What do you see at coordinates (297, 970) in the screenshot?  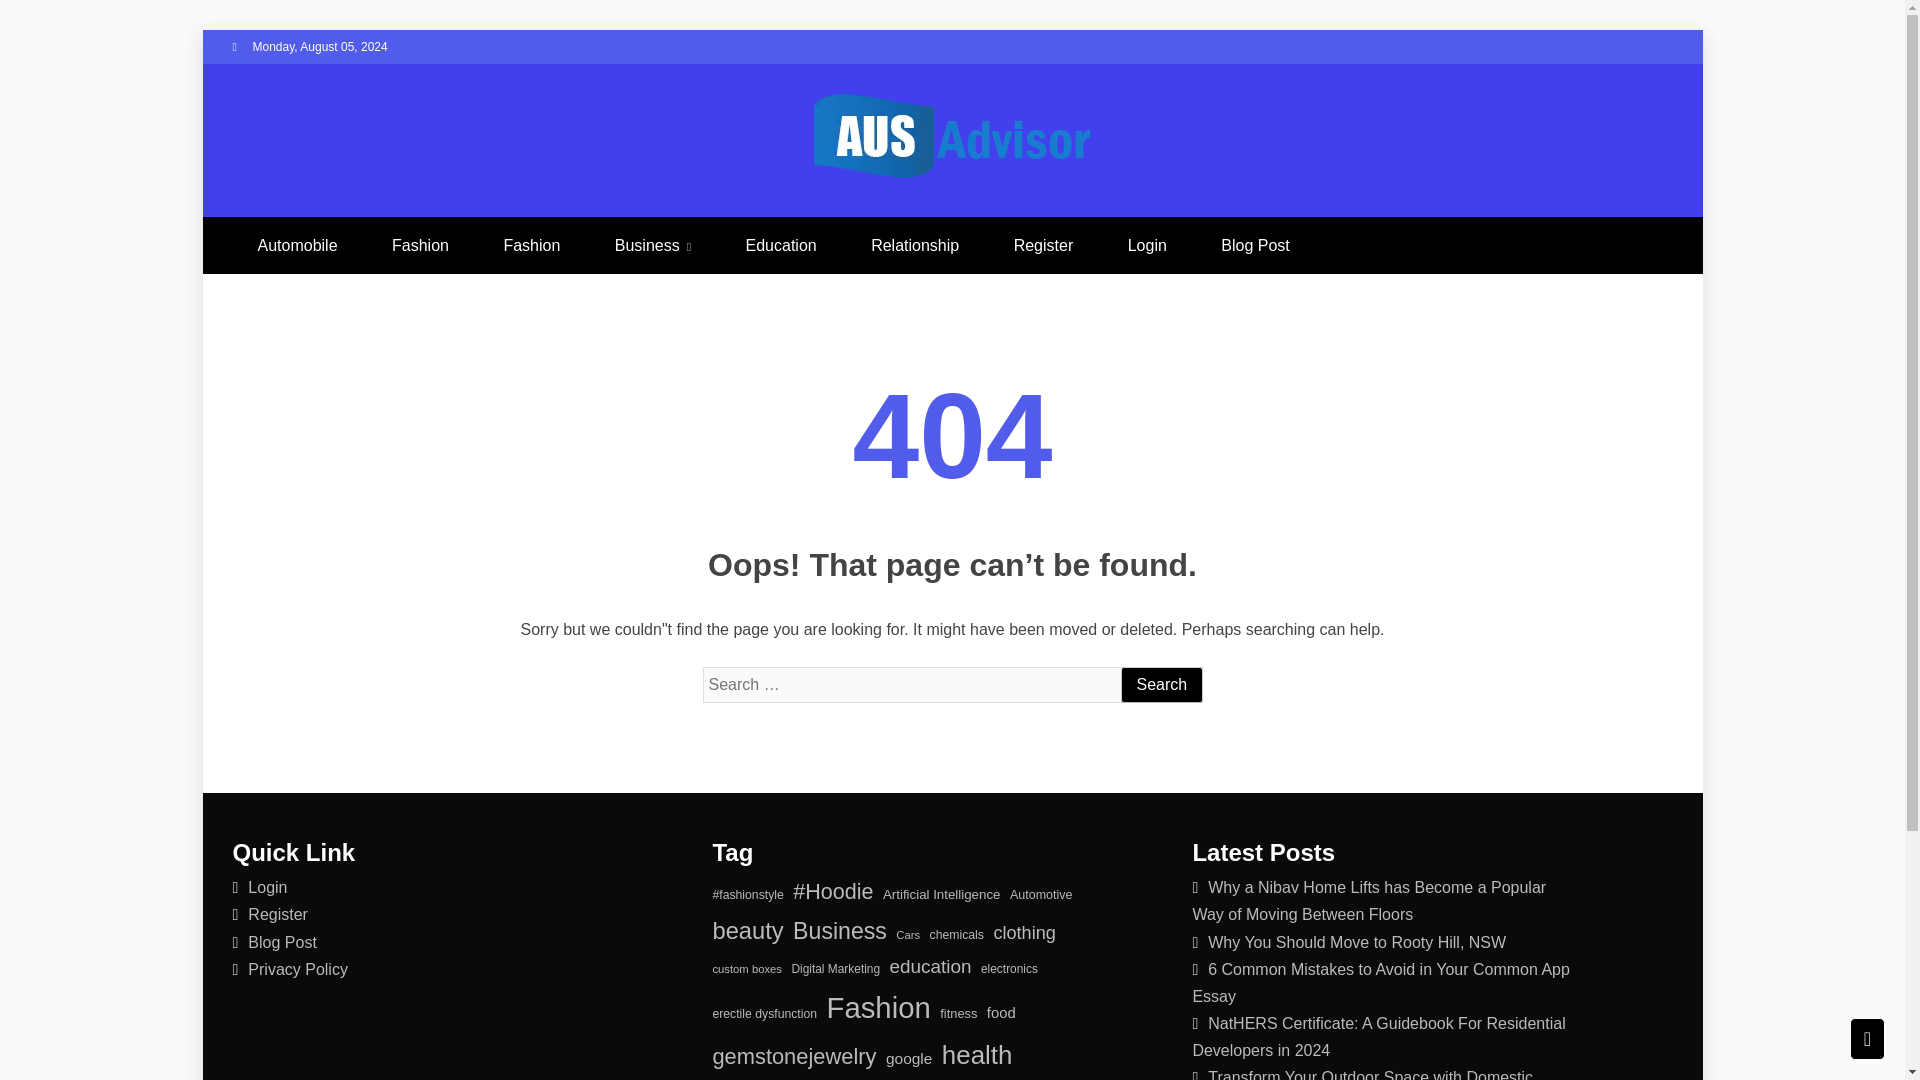 I see `Privacy Policy` at bounding box center [297, 970].